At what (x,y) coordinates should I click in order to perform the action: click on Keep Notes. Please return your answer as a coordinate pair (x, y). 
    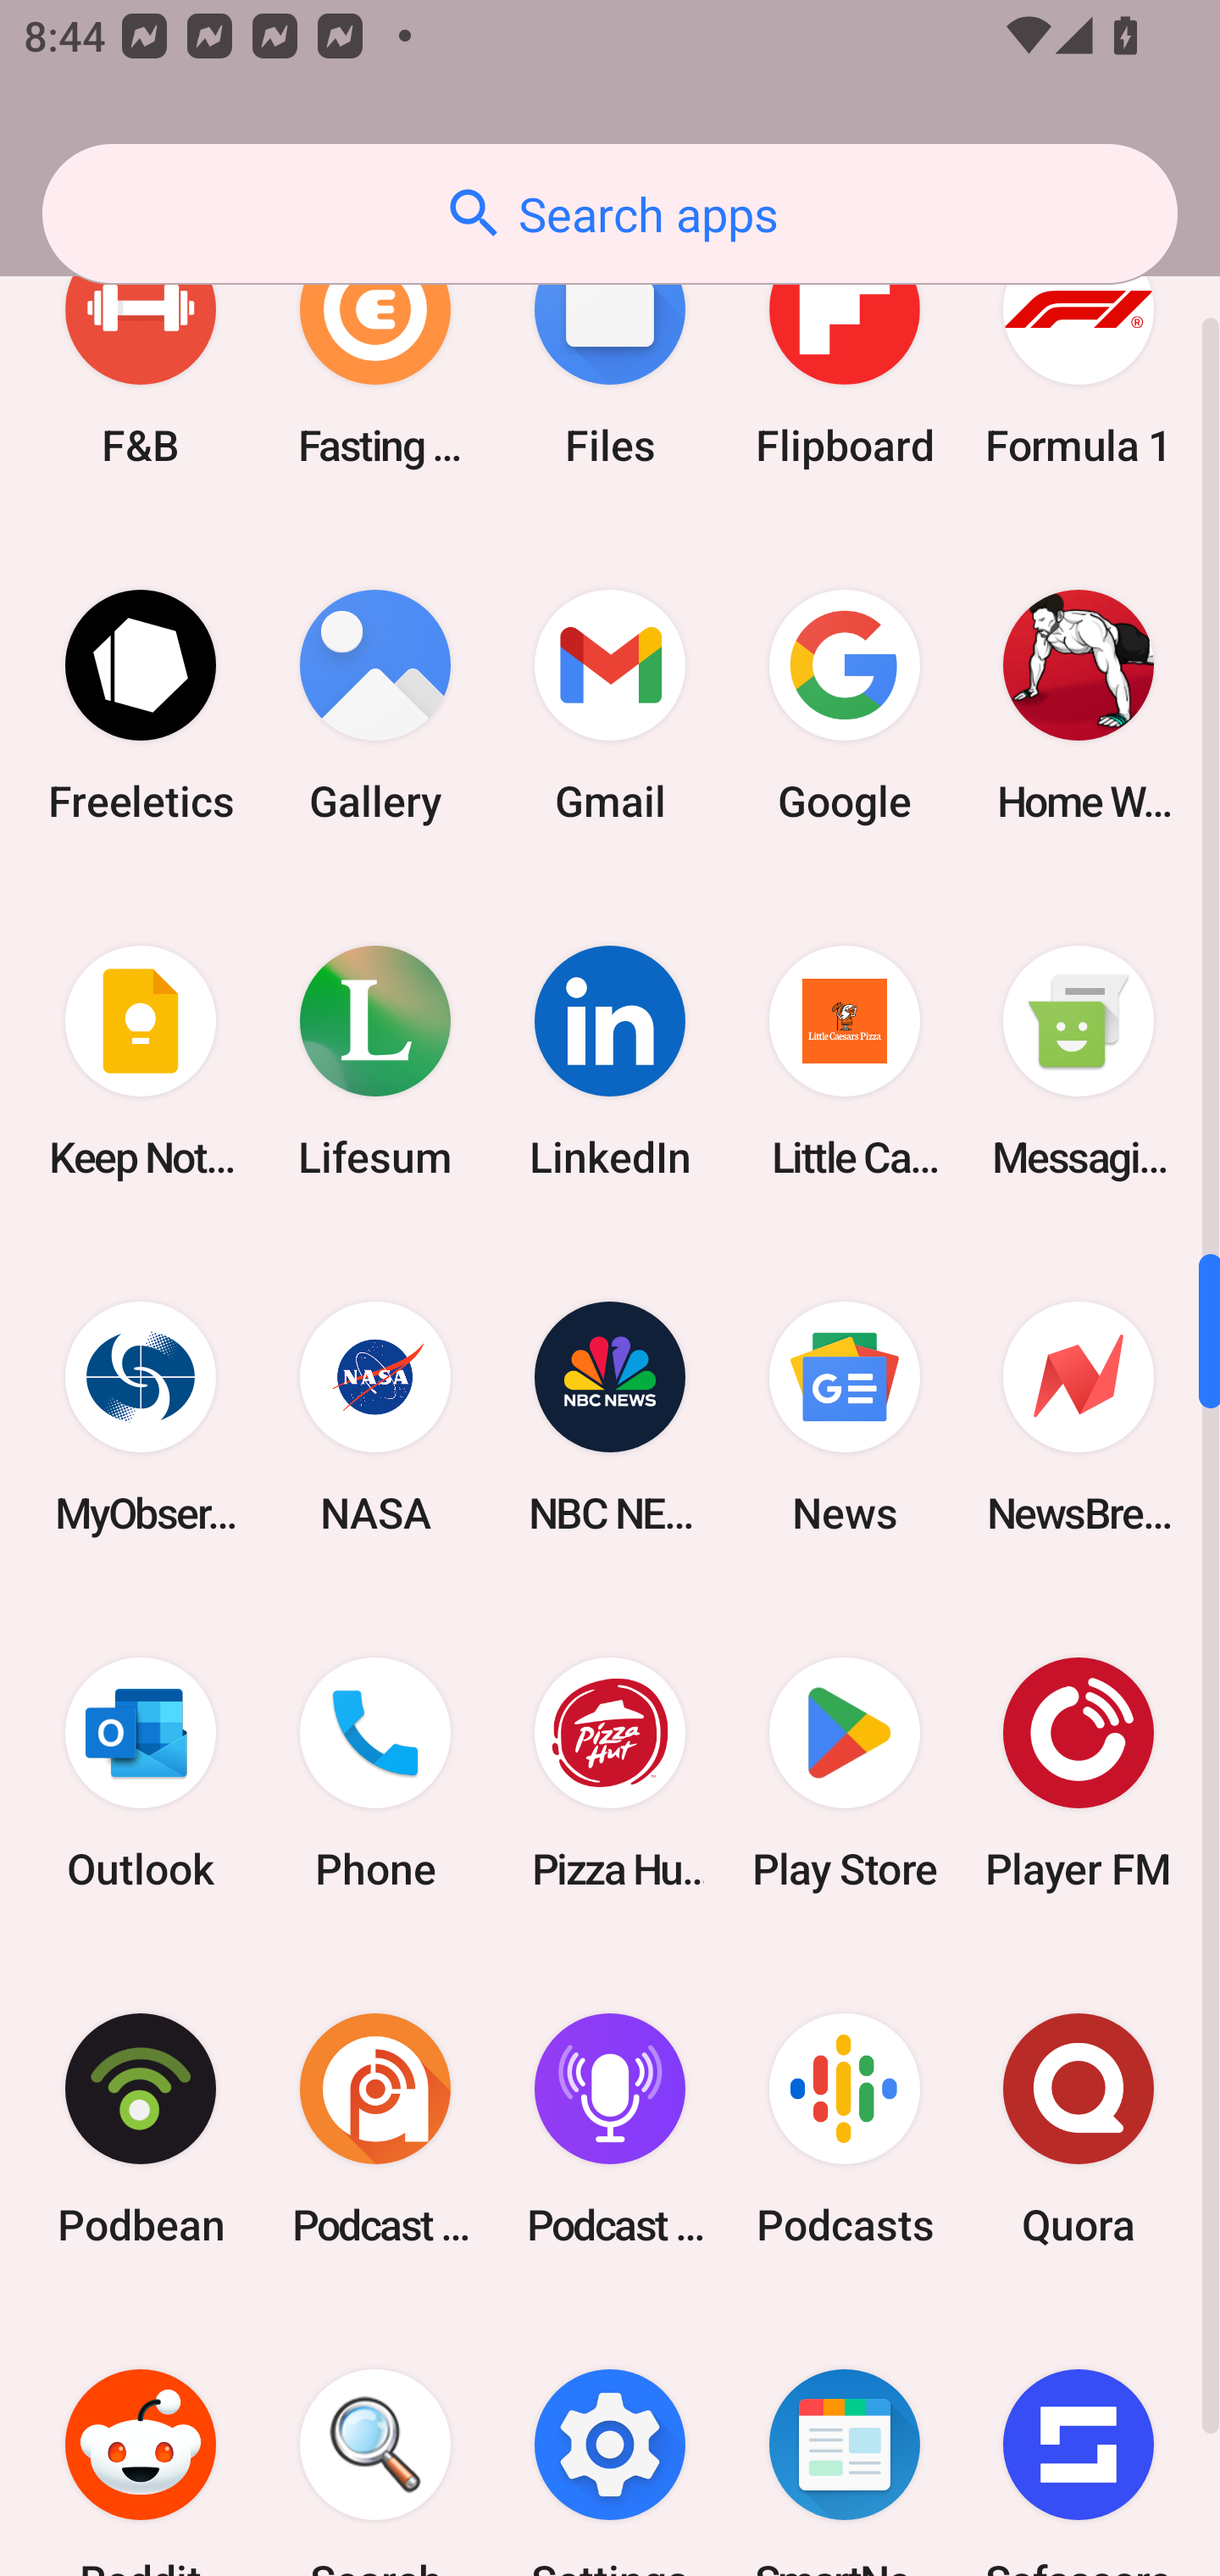
    Looking at the image, I should click on (141, 1061).